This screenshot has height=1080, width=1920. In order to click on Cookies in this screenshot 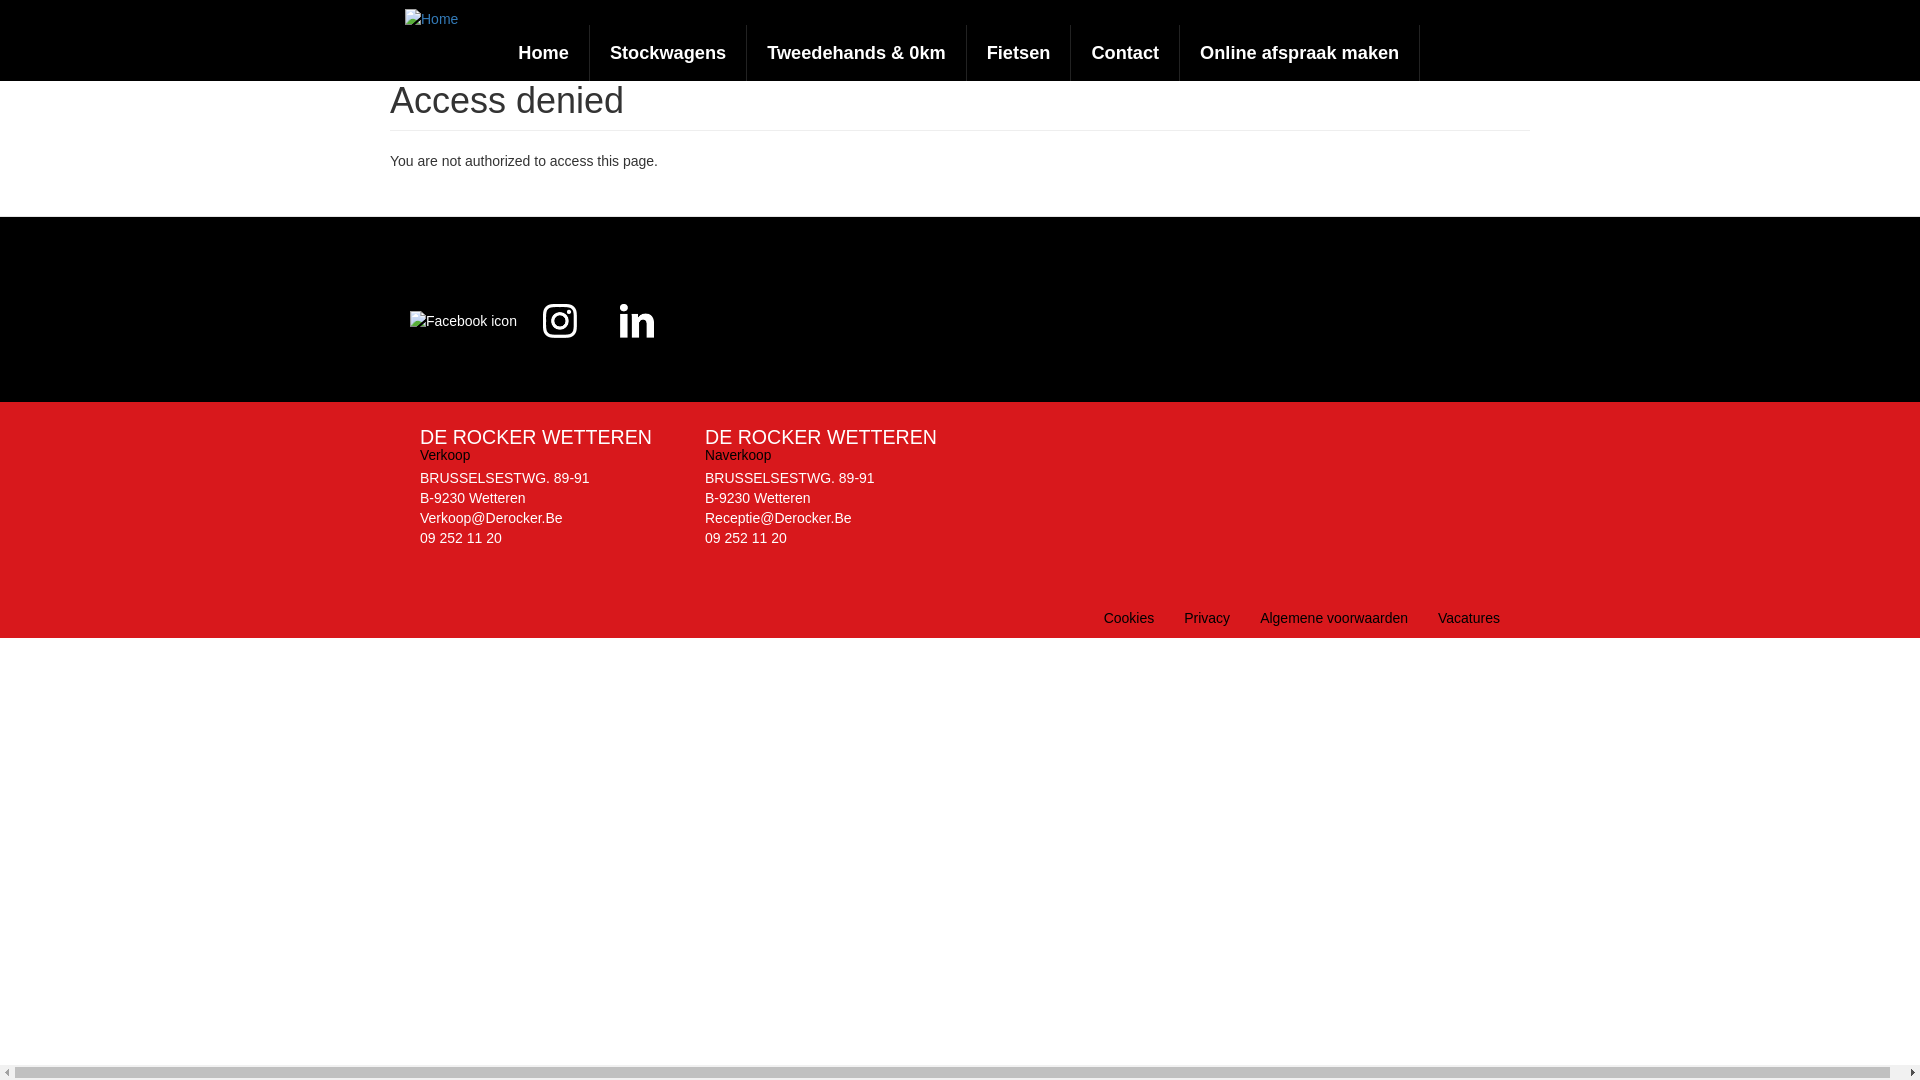, I will do `click(1130, 618)`.